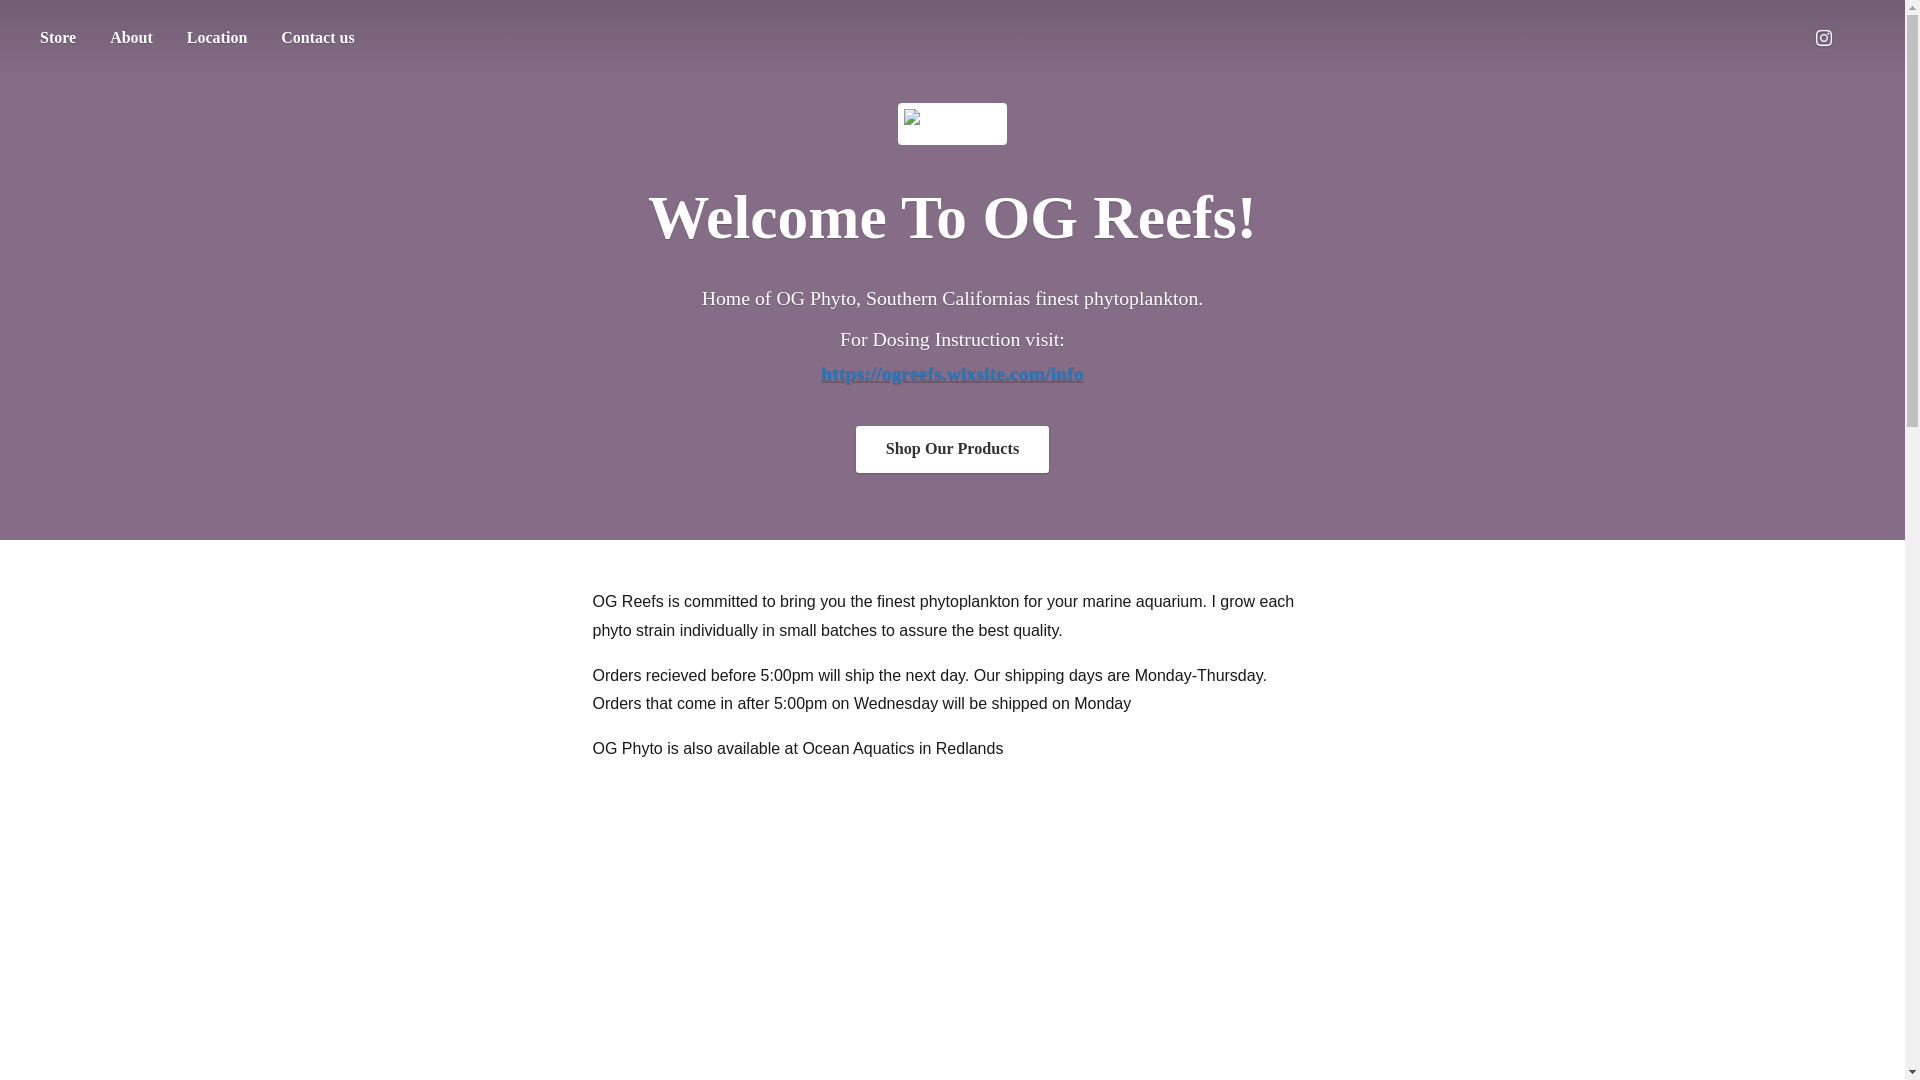 The image size is (1920, 1080). Describe the element at coordinates (57, 38) in the screenshot. I see `Store` at that location.